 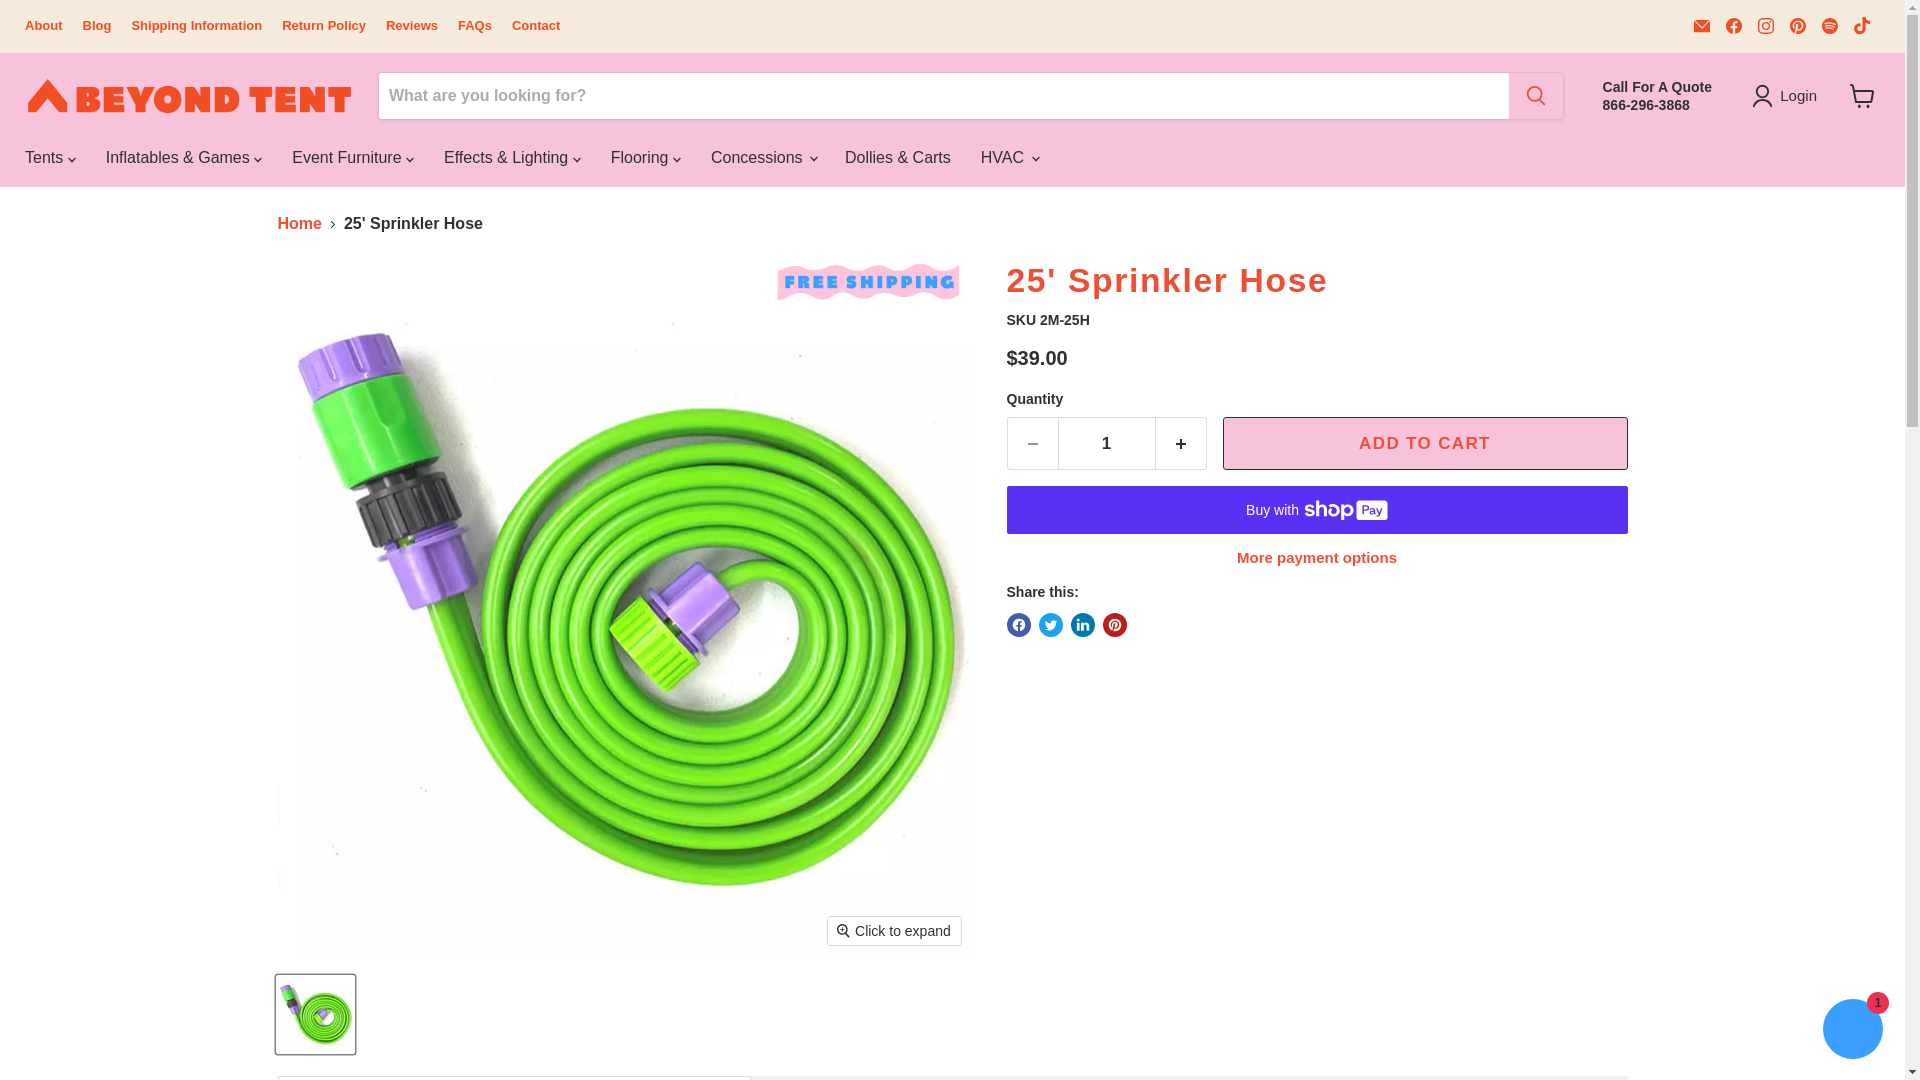 I want to click on Login, so click(x=1788, y=96).